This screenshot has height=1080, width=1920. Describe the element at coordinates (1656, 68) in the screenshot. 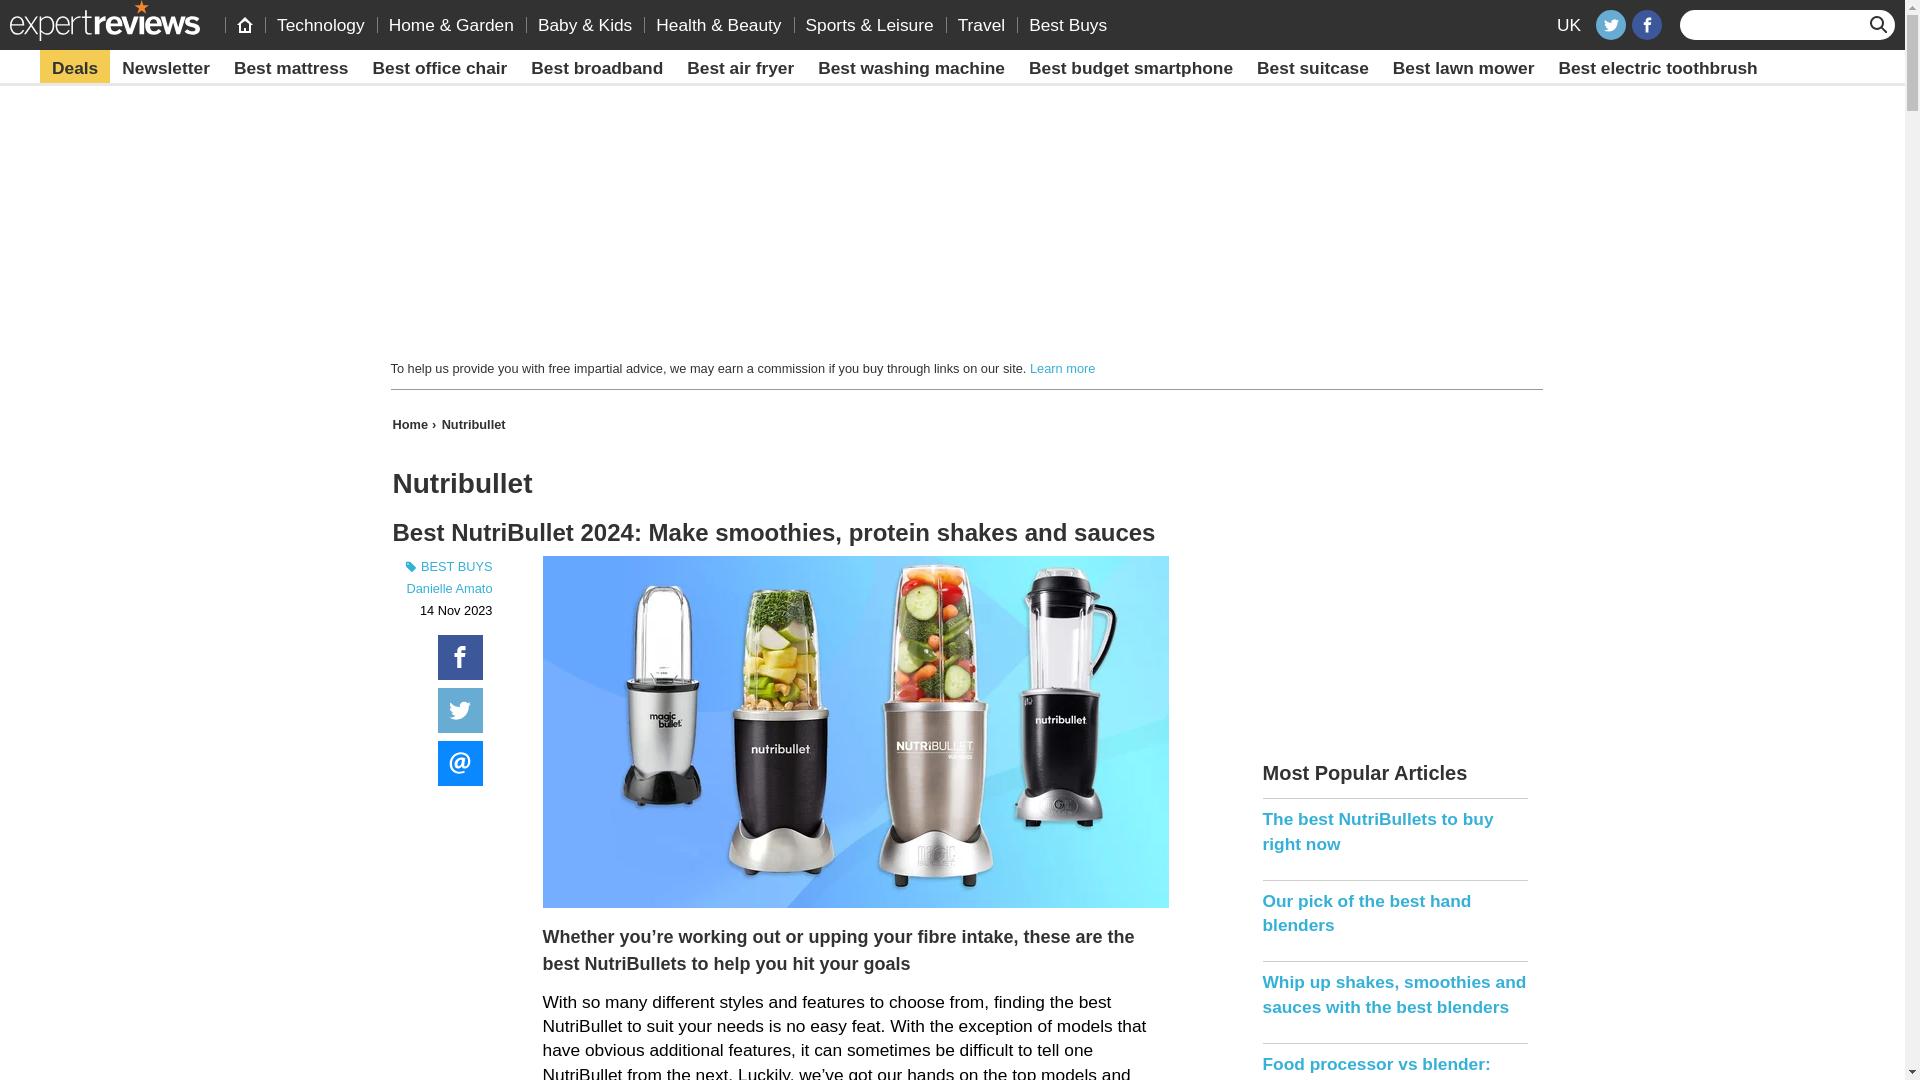

I see `Best electric toothbrush` at that location.